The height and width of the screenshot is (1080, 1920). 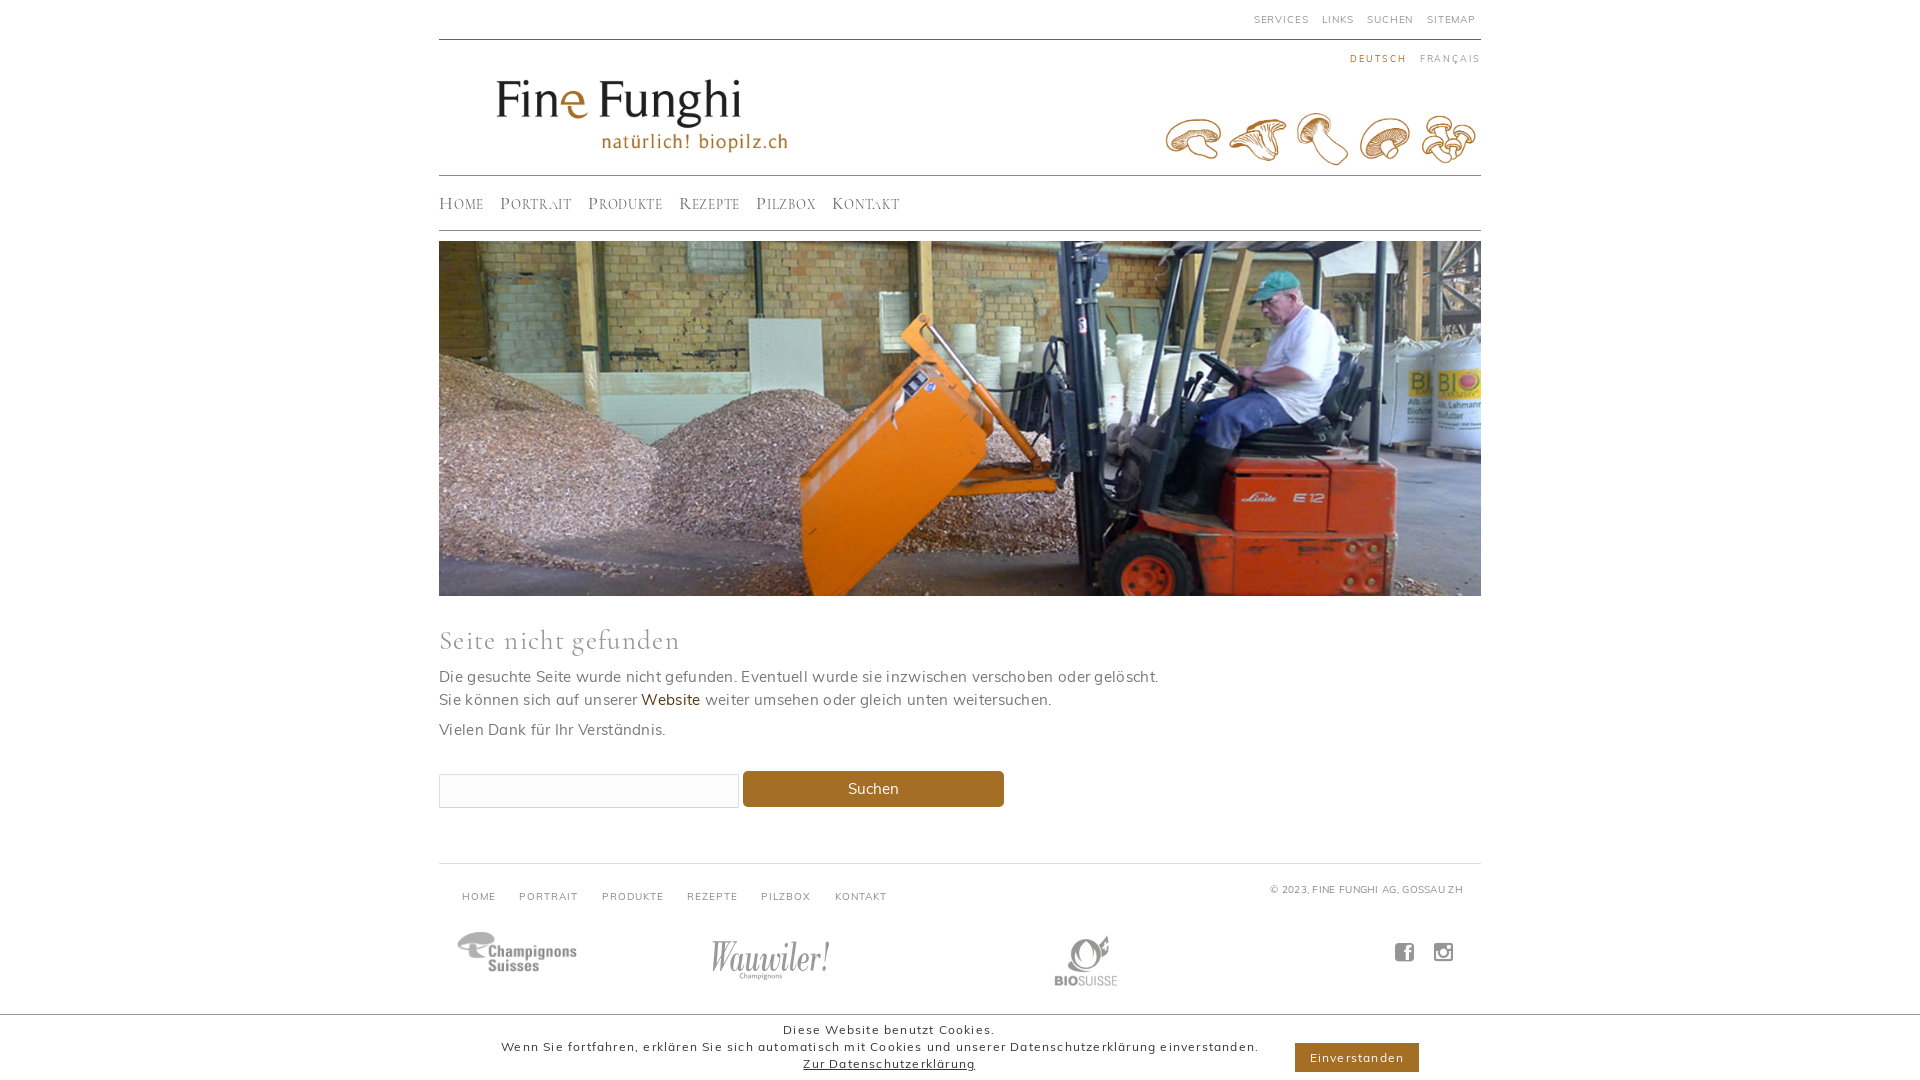 What do you see at coordinates (544, 203) in the screenshot?
I see `Portrait` at bounding box center [544, 203].